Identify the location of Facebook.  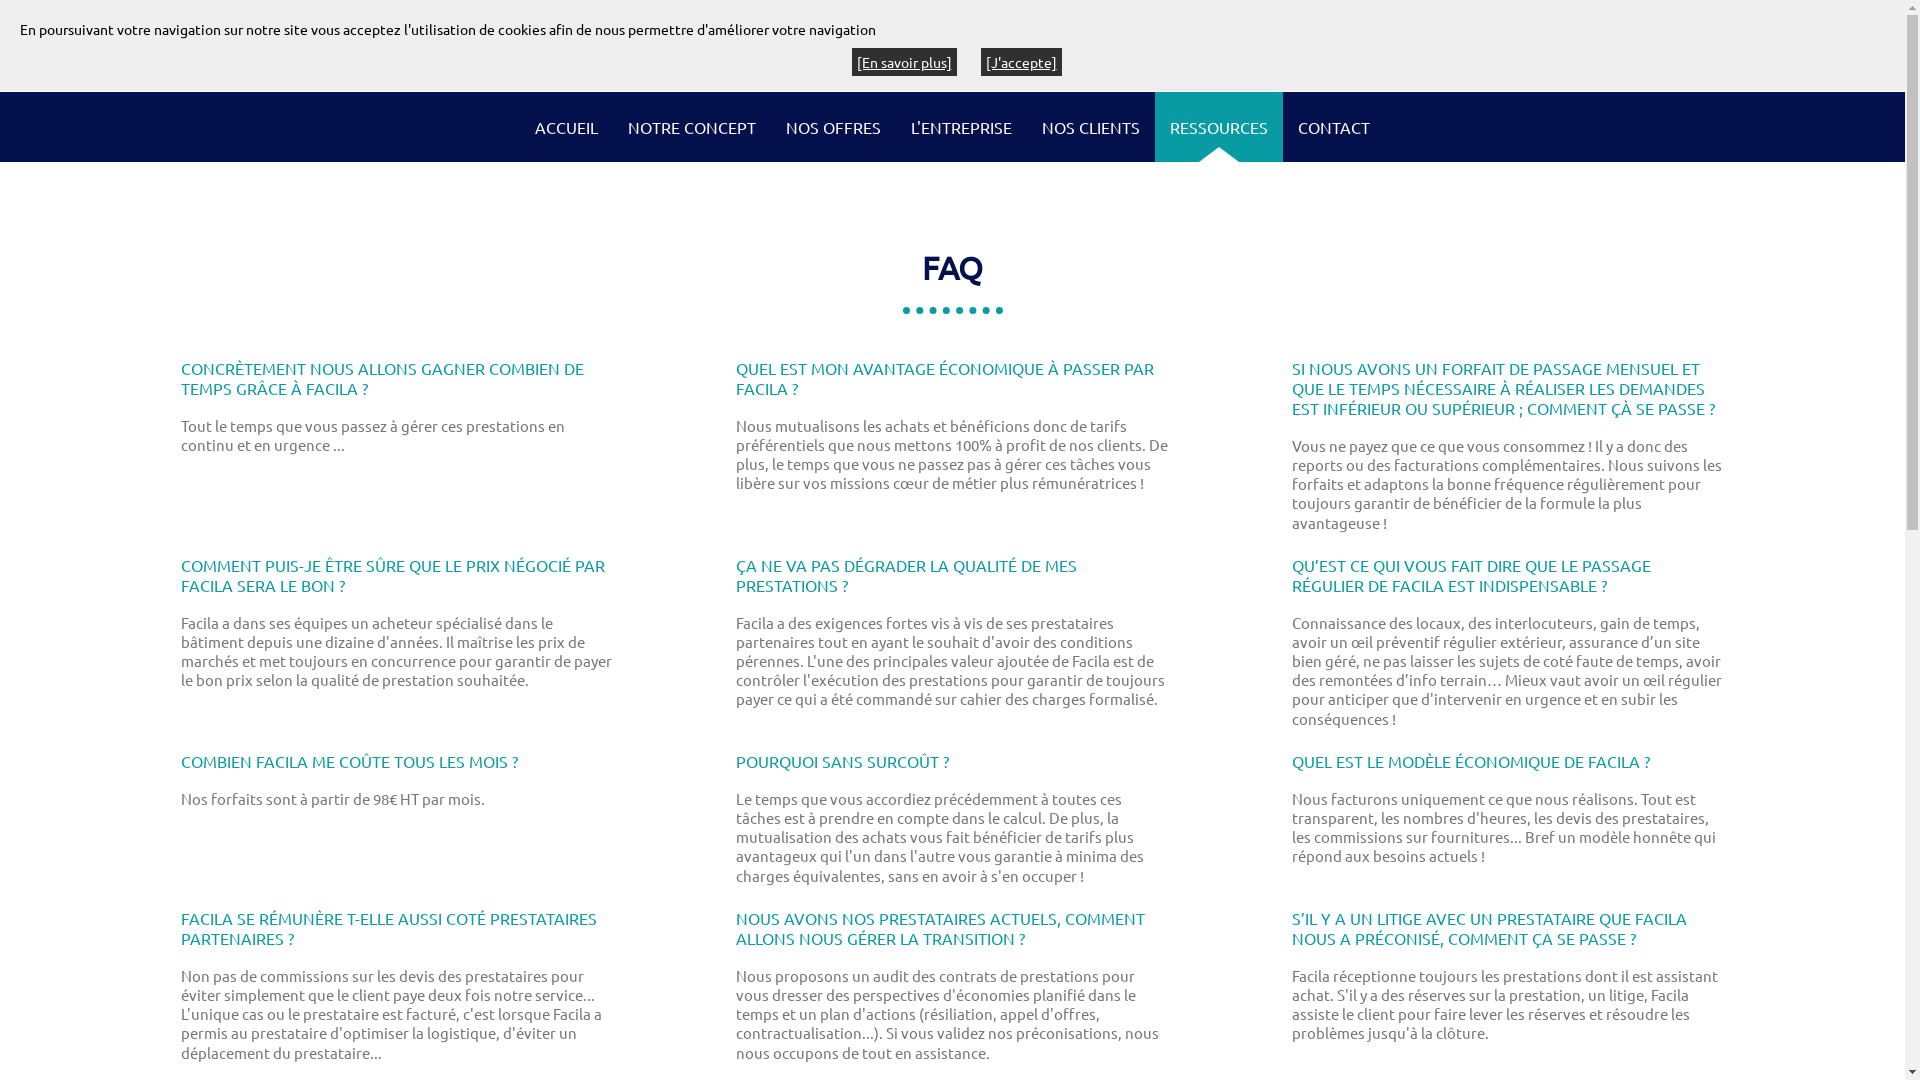
(18, 49).